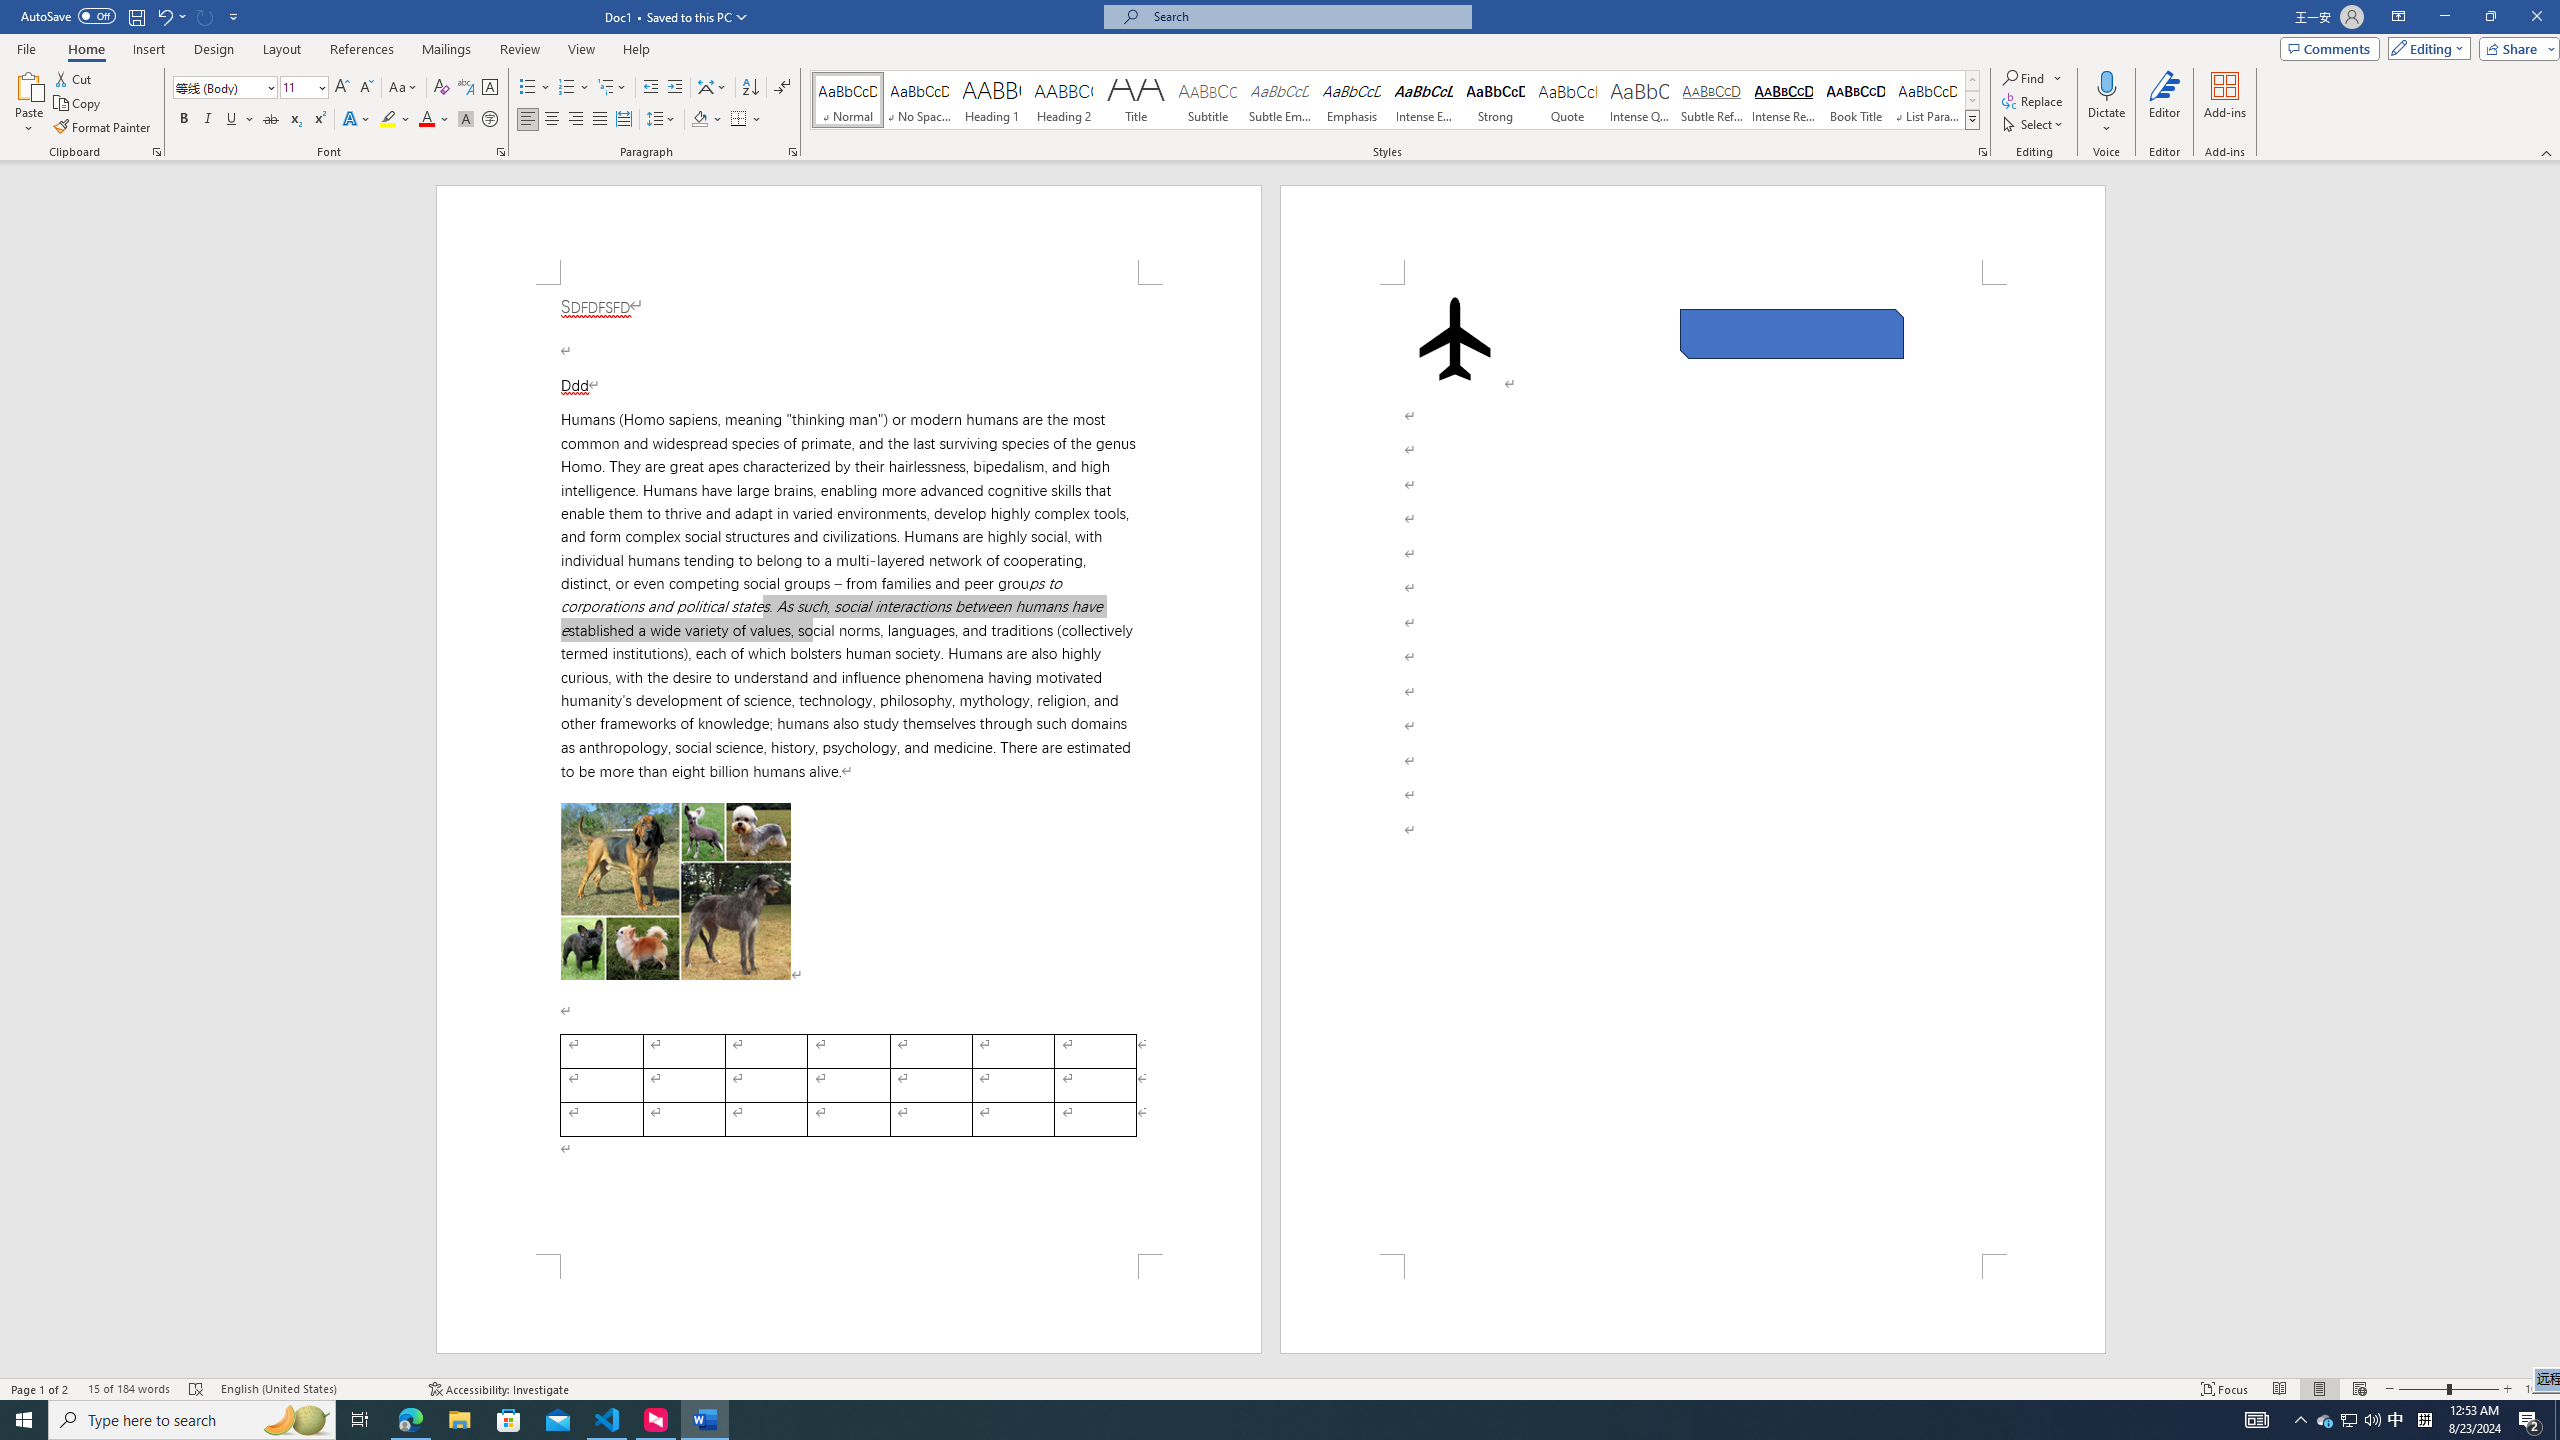 Image resolution: width=2560 pixels, height=1440 pixels. What do you see at coordinates (2515, 48) in the screenshot?
I see `Share` at bounding box center [2515, 48].